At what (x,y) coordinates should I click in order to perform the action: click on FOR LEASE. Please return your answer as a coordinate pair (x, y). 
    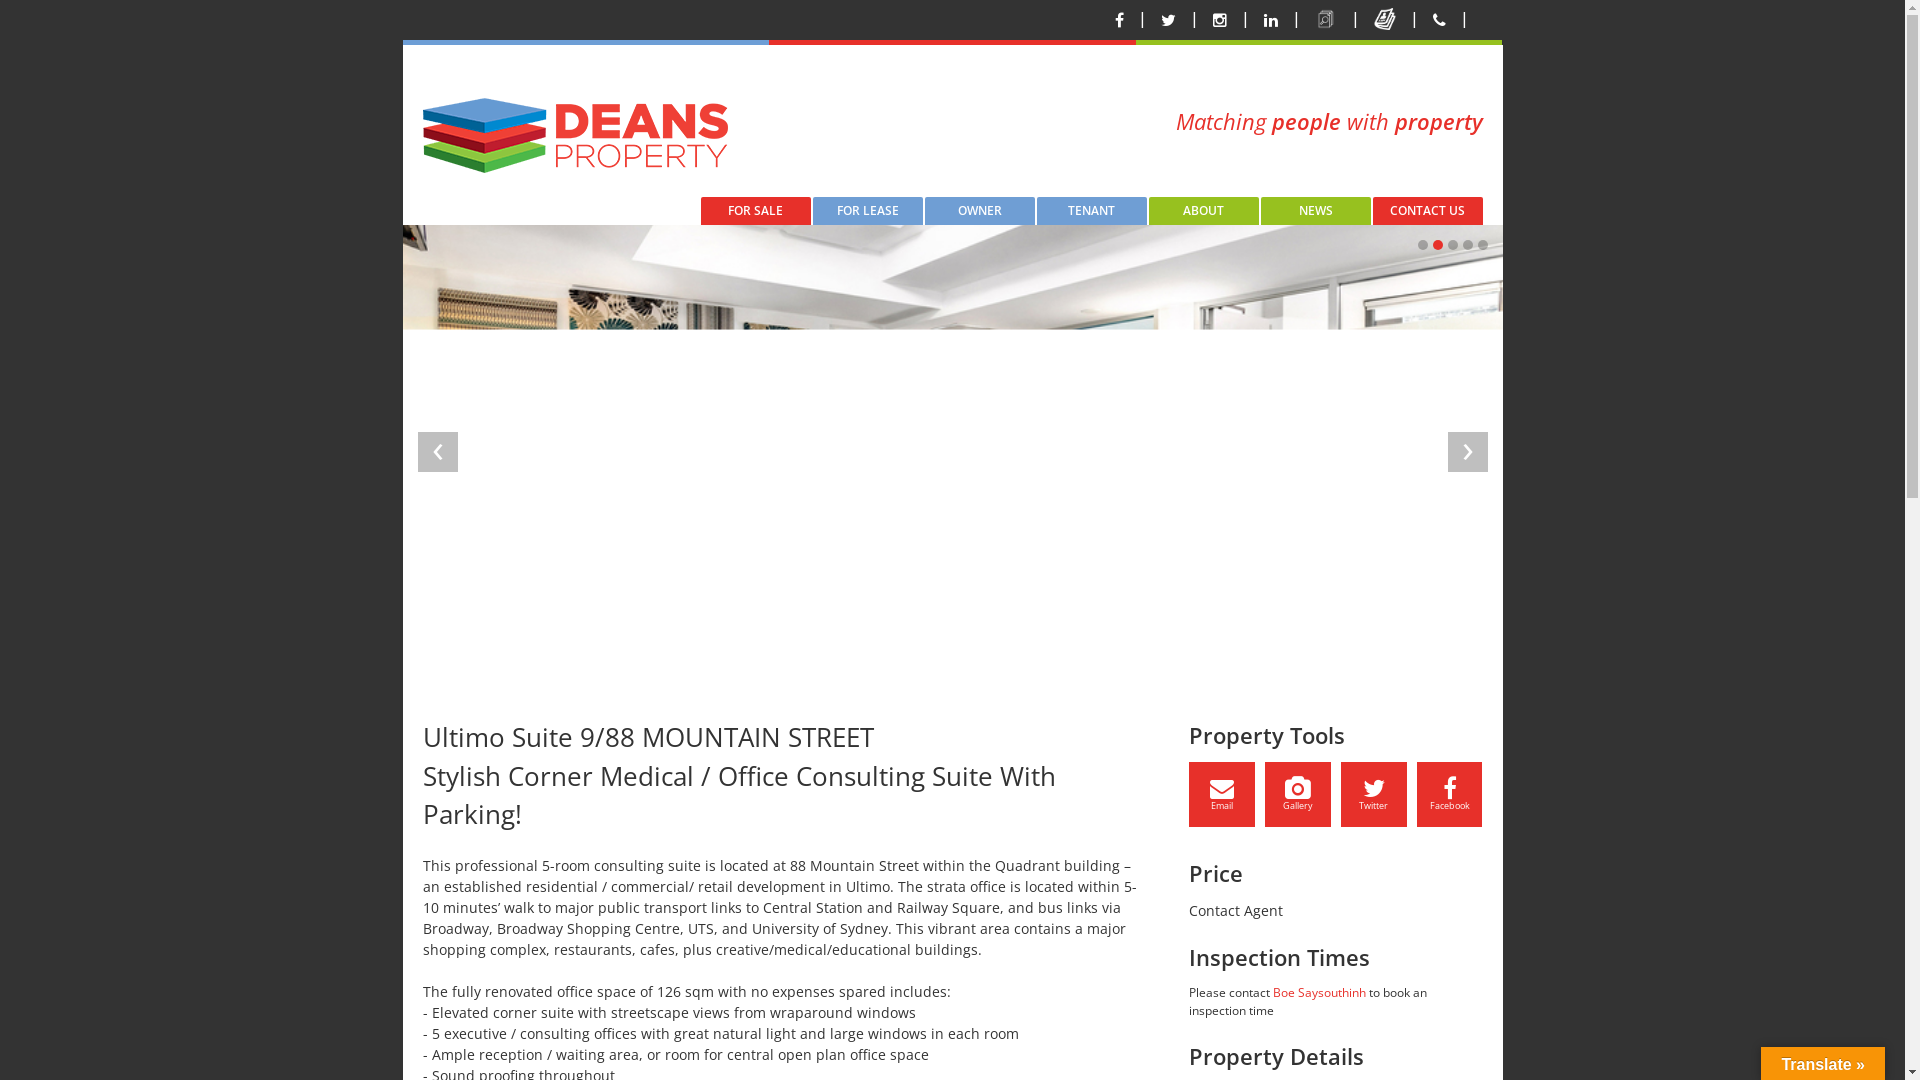
    Looking at the image, I should click on (867, 211).